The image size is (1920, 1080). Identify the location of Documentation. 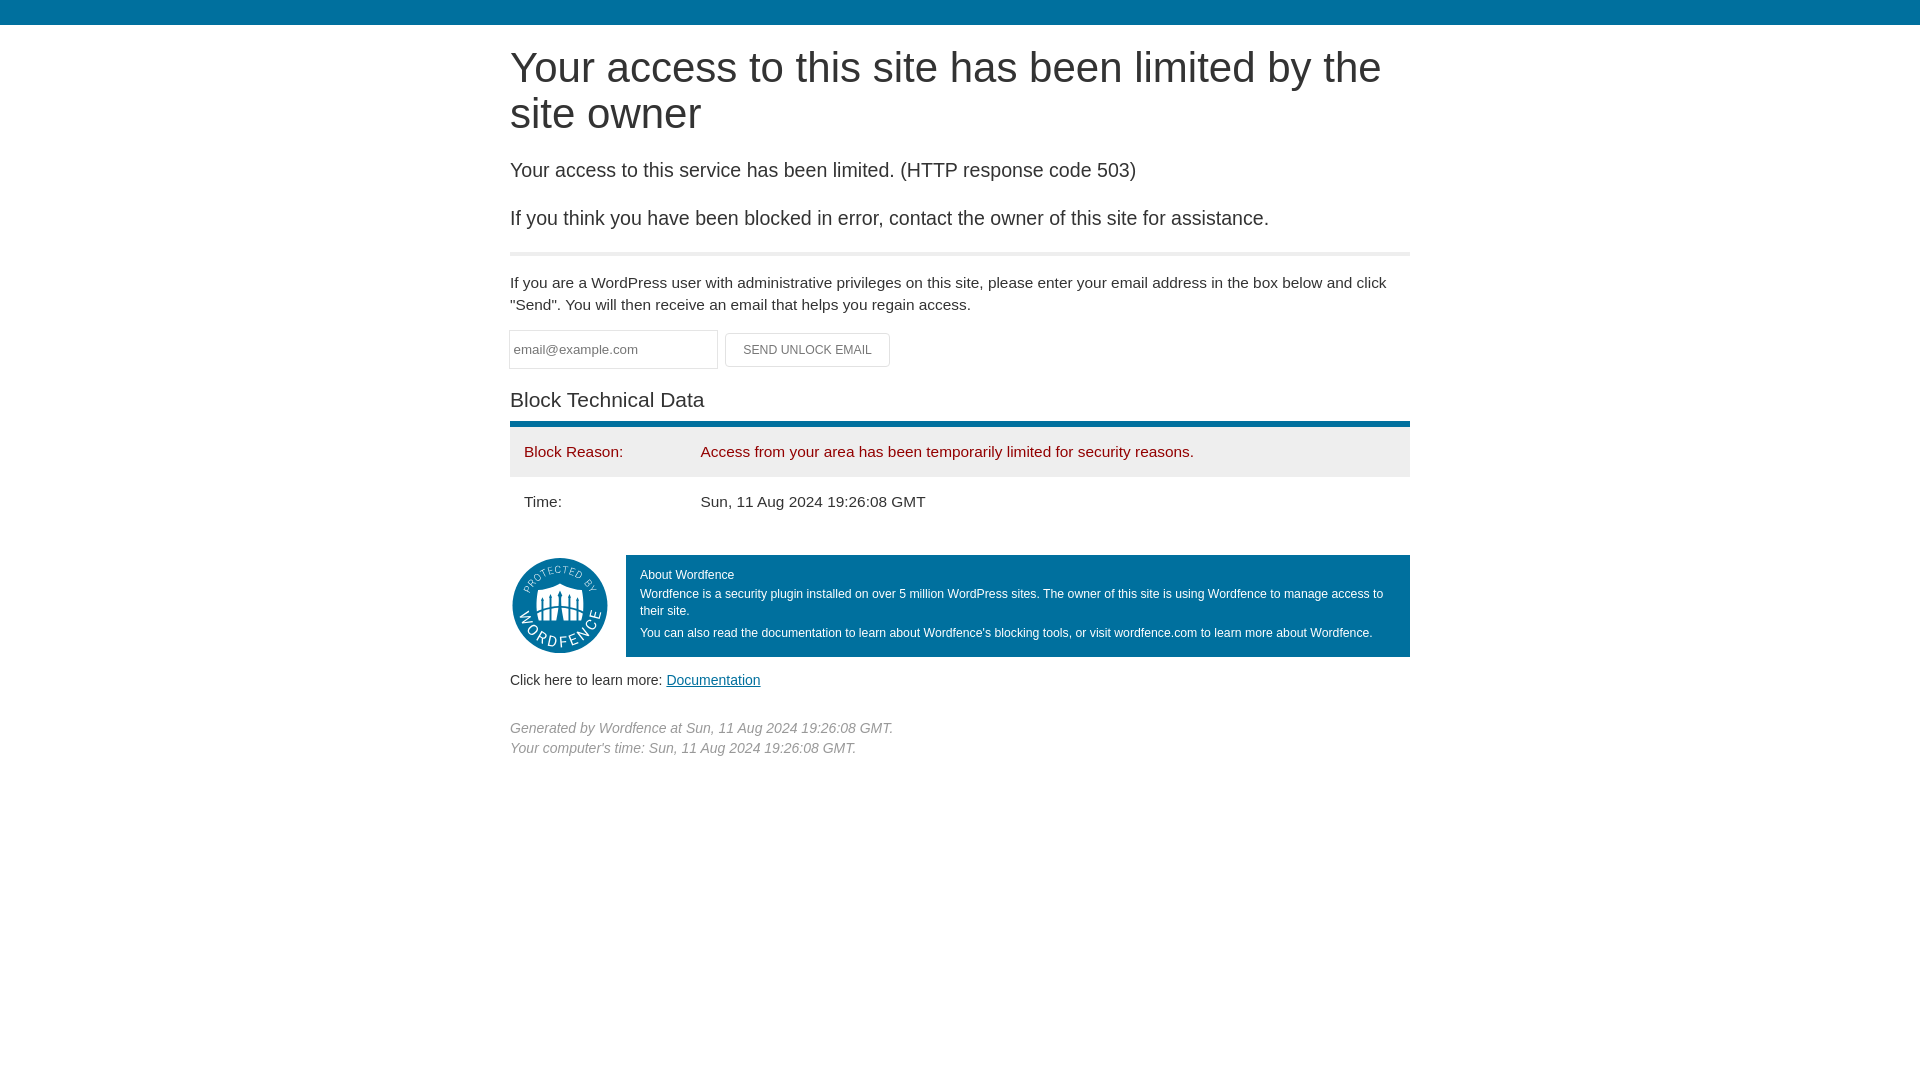
(713, 679).